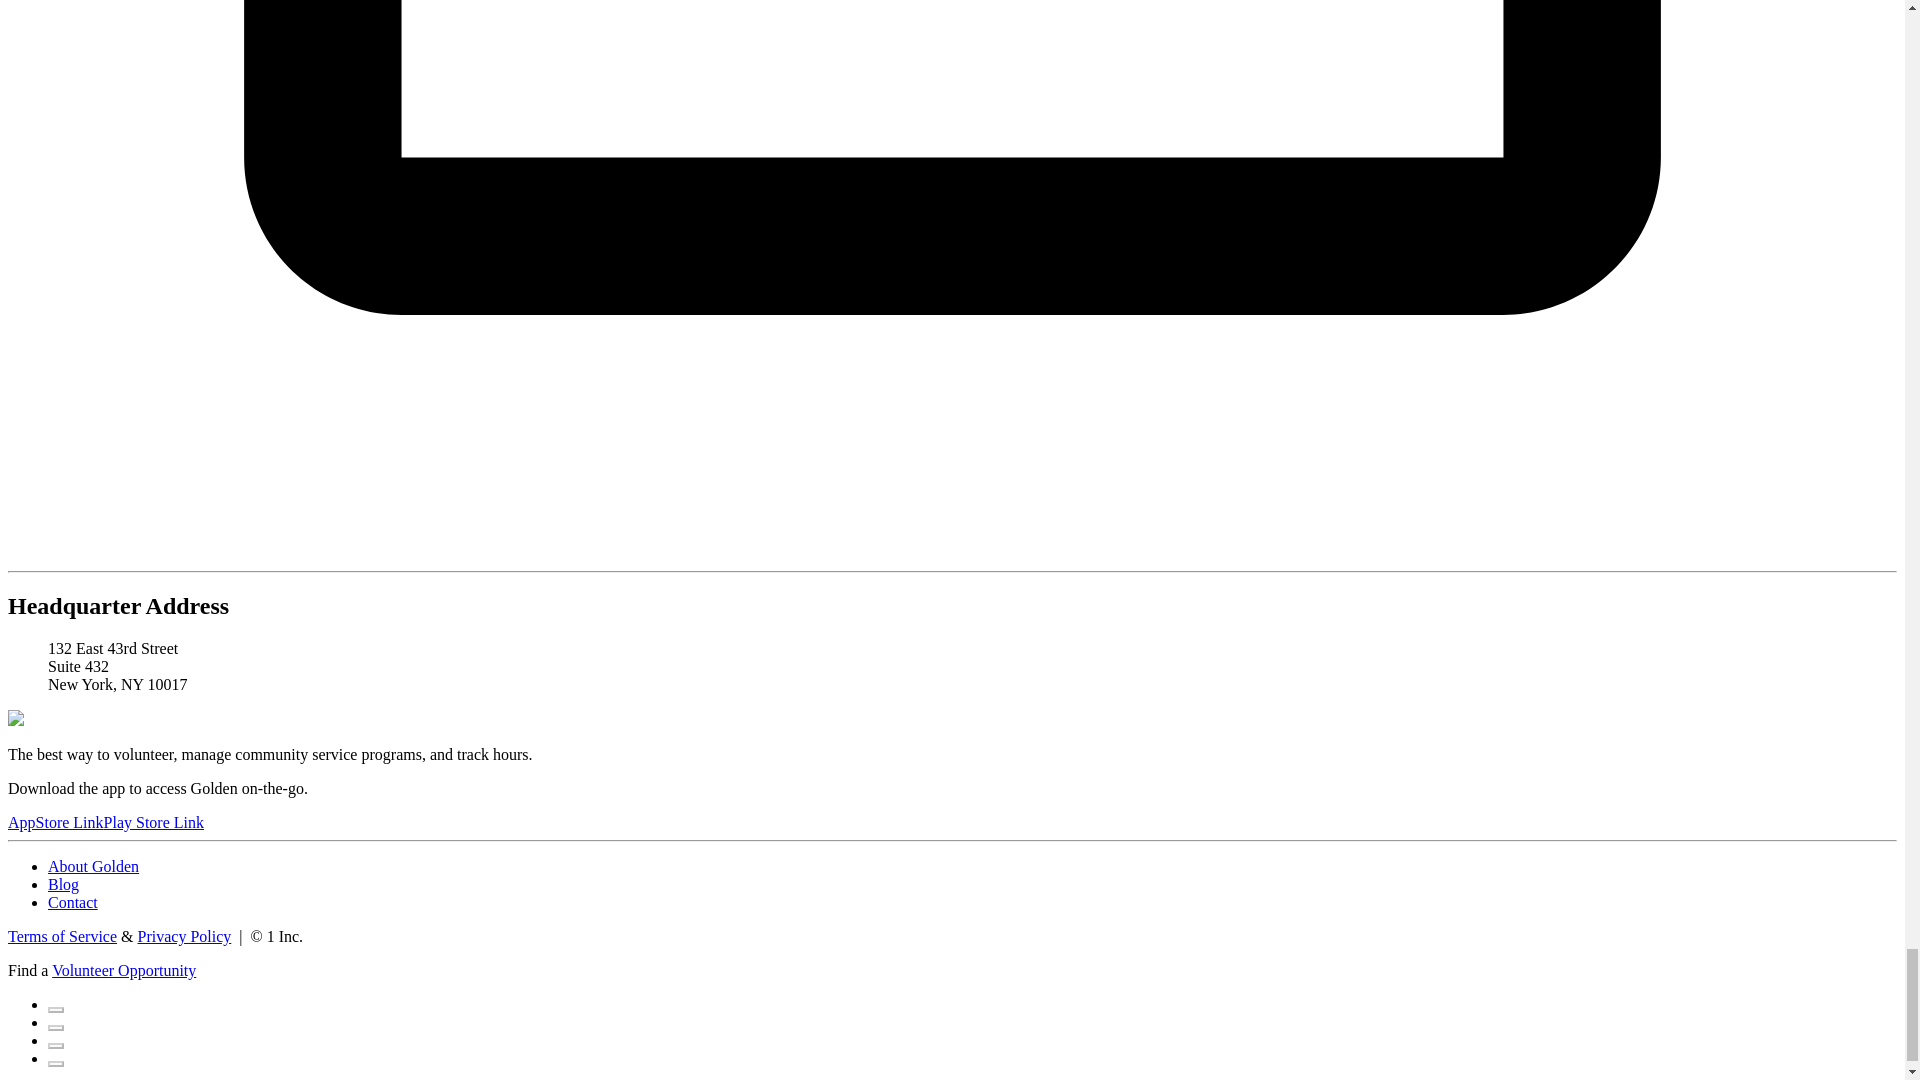 The height and width of the screenshot is (1080, 1920). Describe the element at coordinates (72, 902) in the screenshot. I see `Contact` at that location.